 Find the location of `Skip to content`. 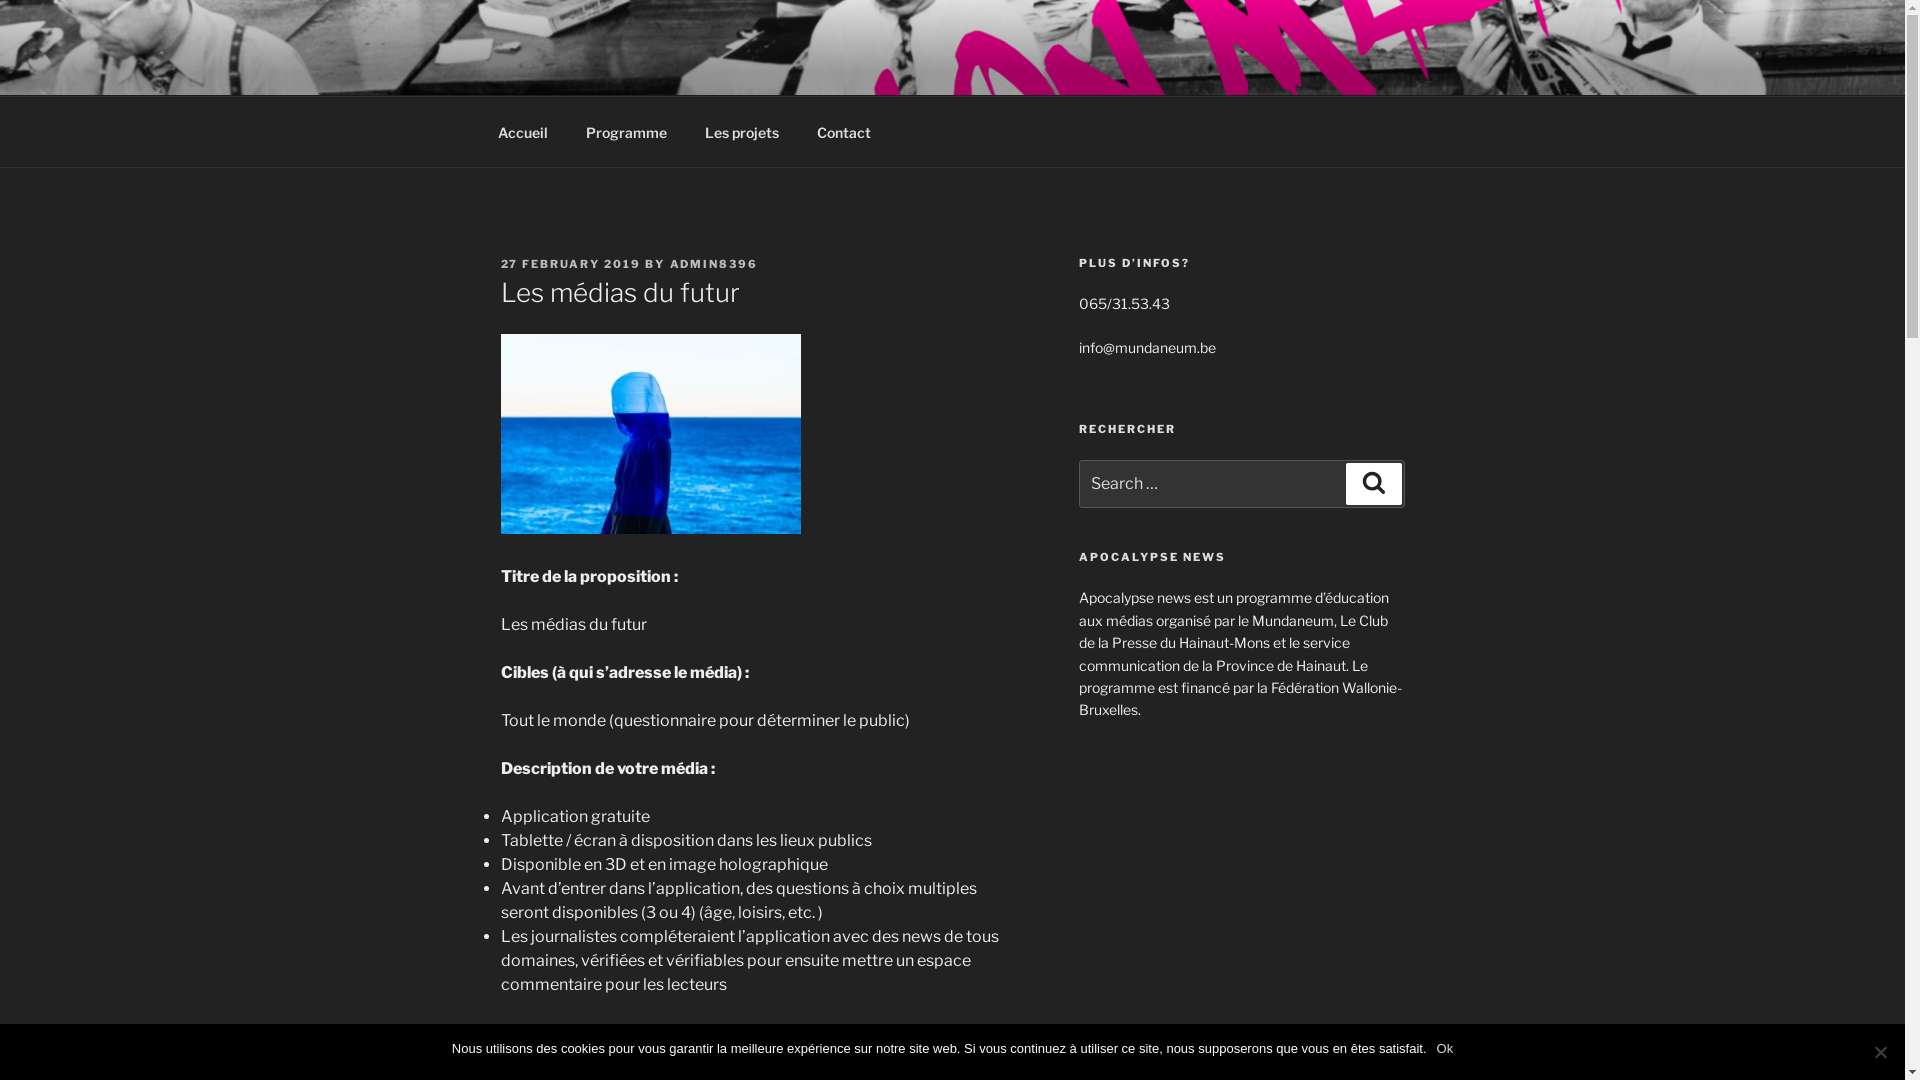

Skip to content is located at coordinates (0, 0).